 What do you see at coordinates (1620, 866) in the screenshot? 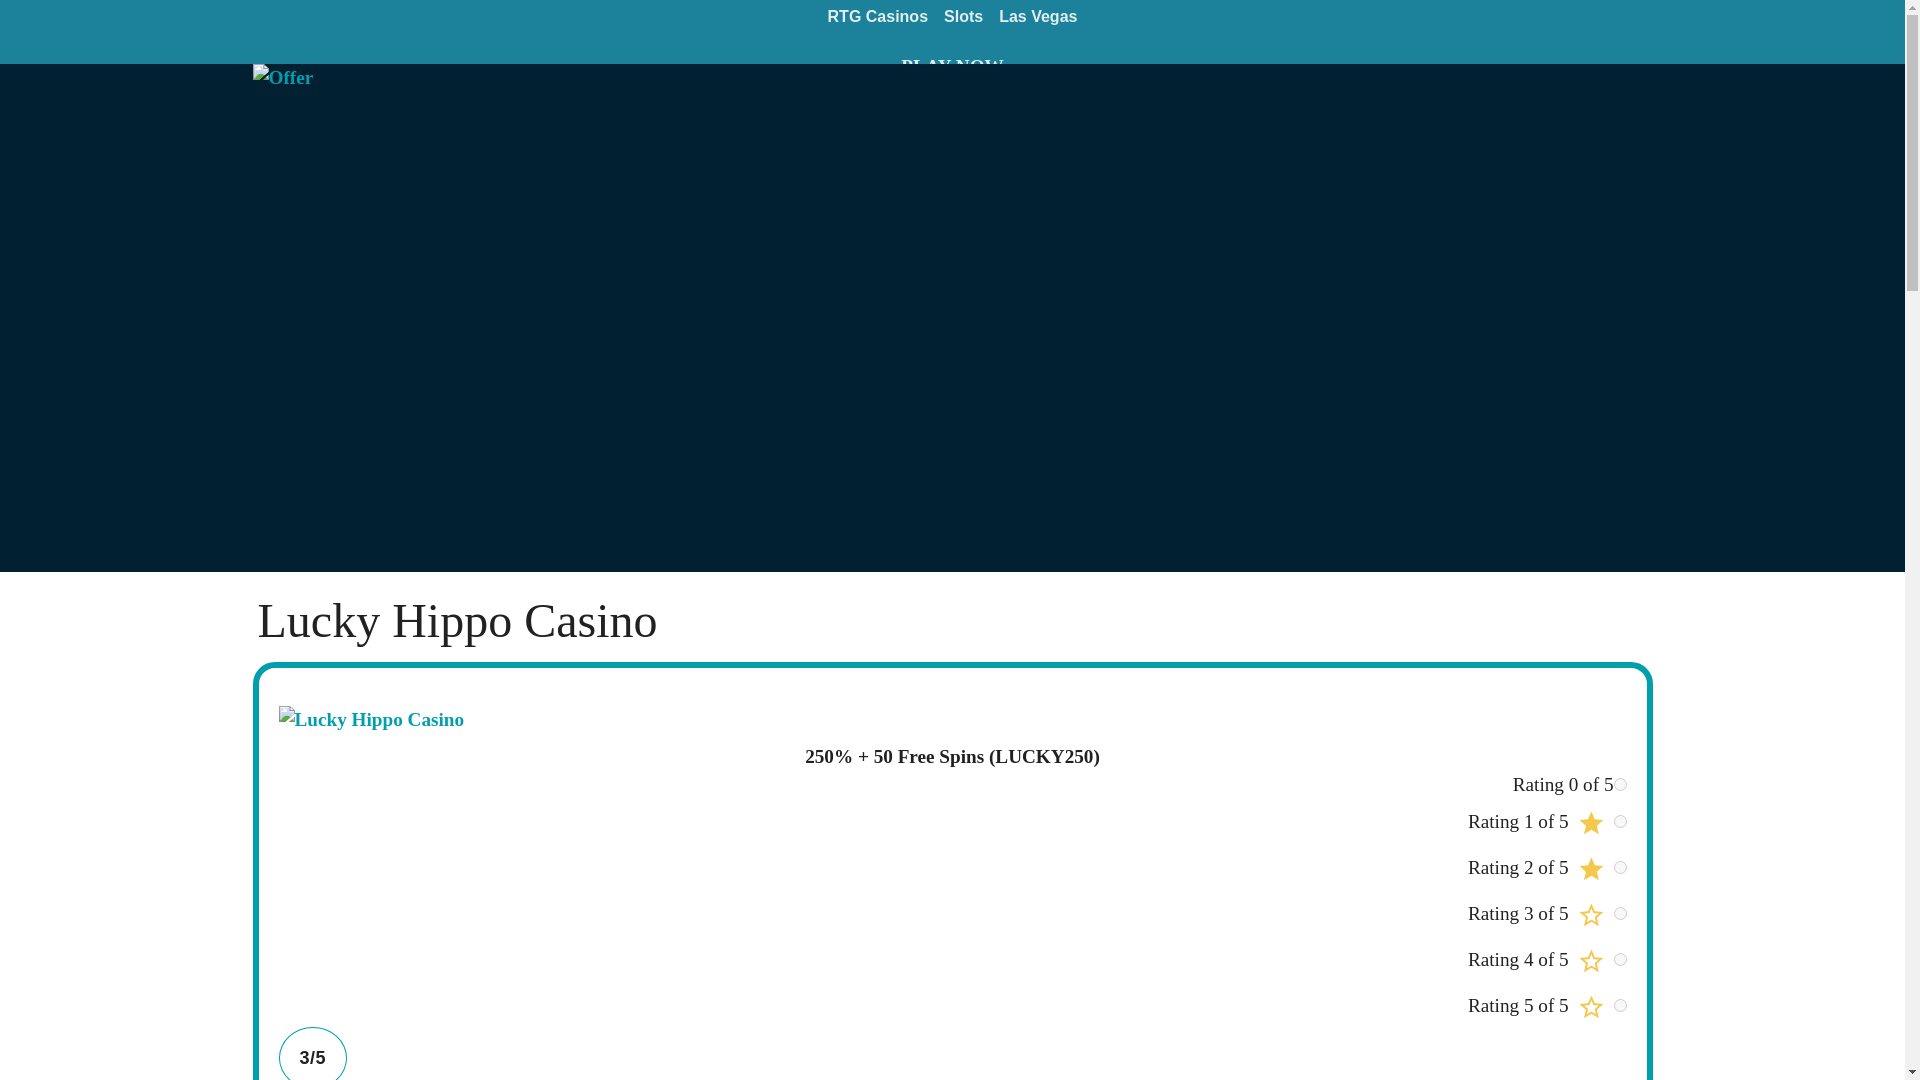
I see `2` at bounding box center [1620, 866].